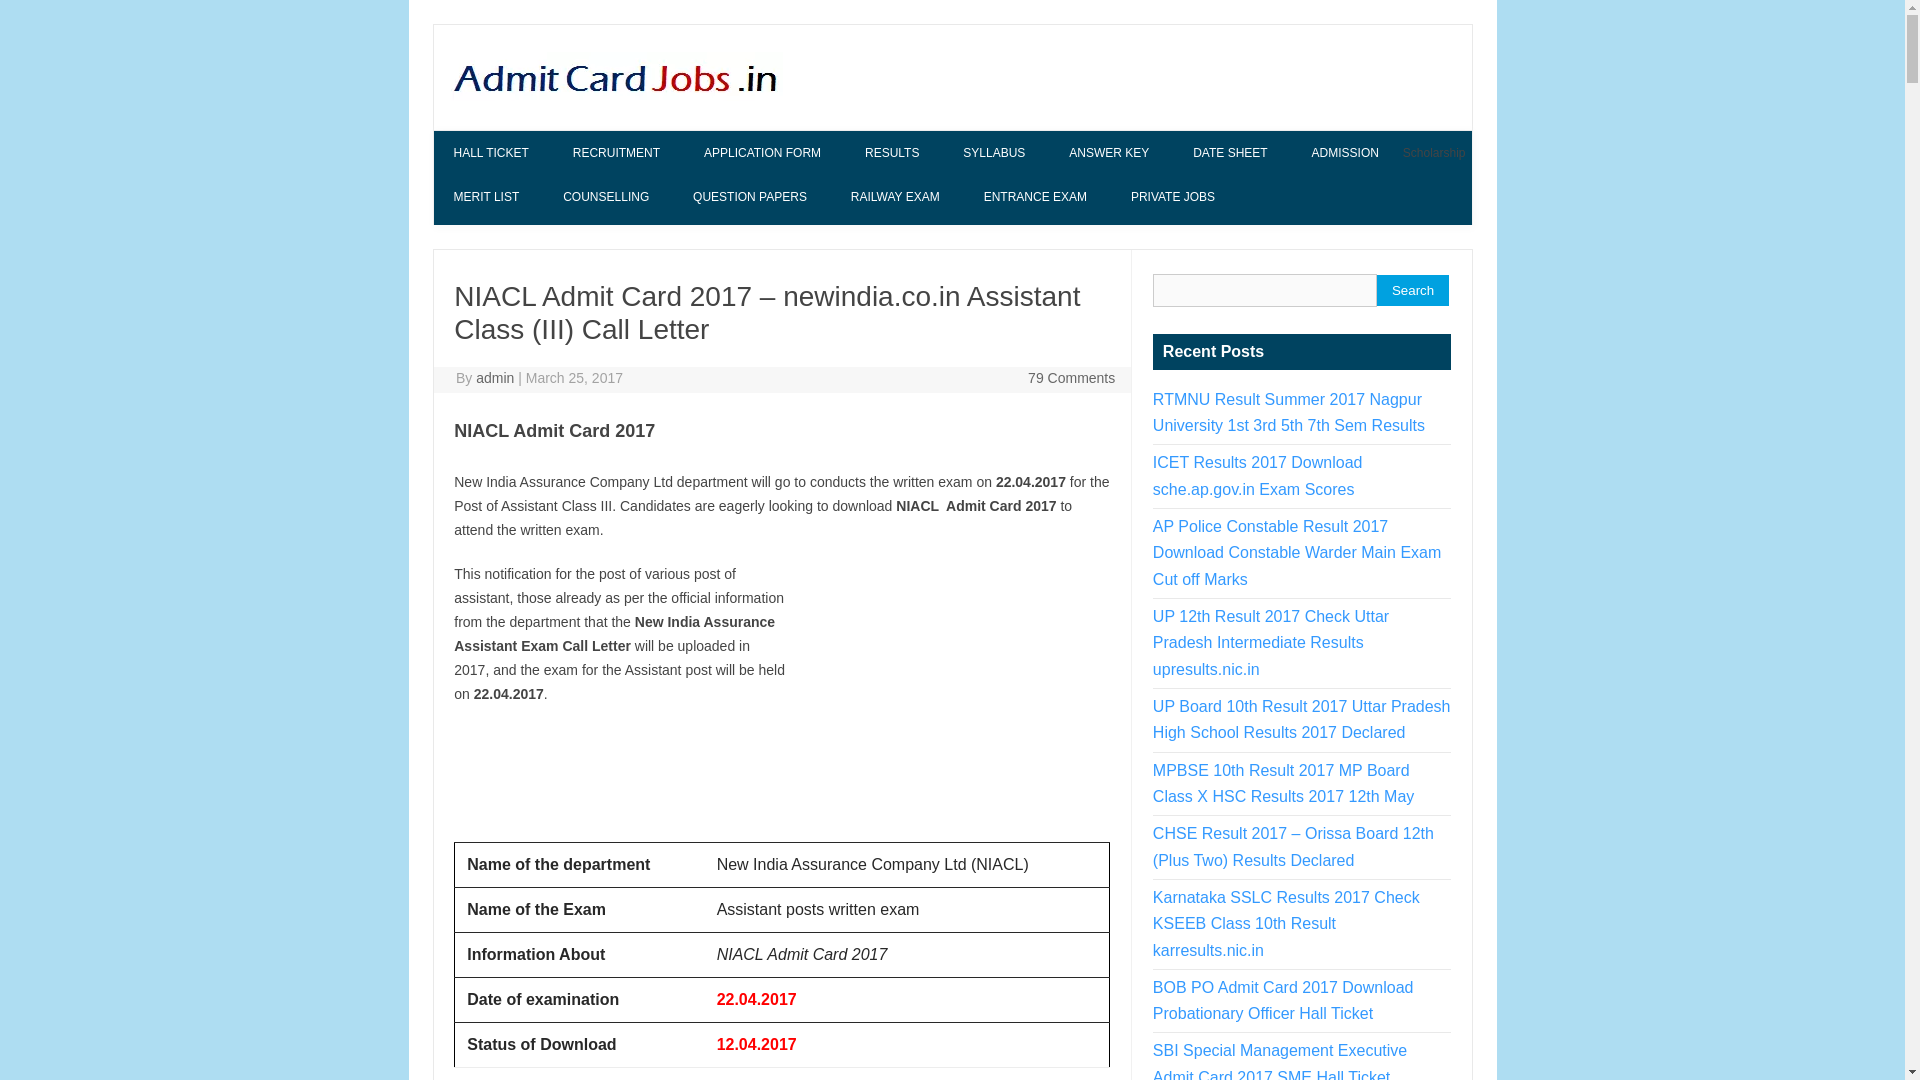 The height and width of the screenshot is (1080, 1920). I want to click on SYLLABUS, so click(993, 152).